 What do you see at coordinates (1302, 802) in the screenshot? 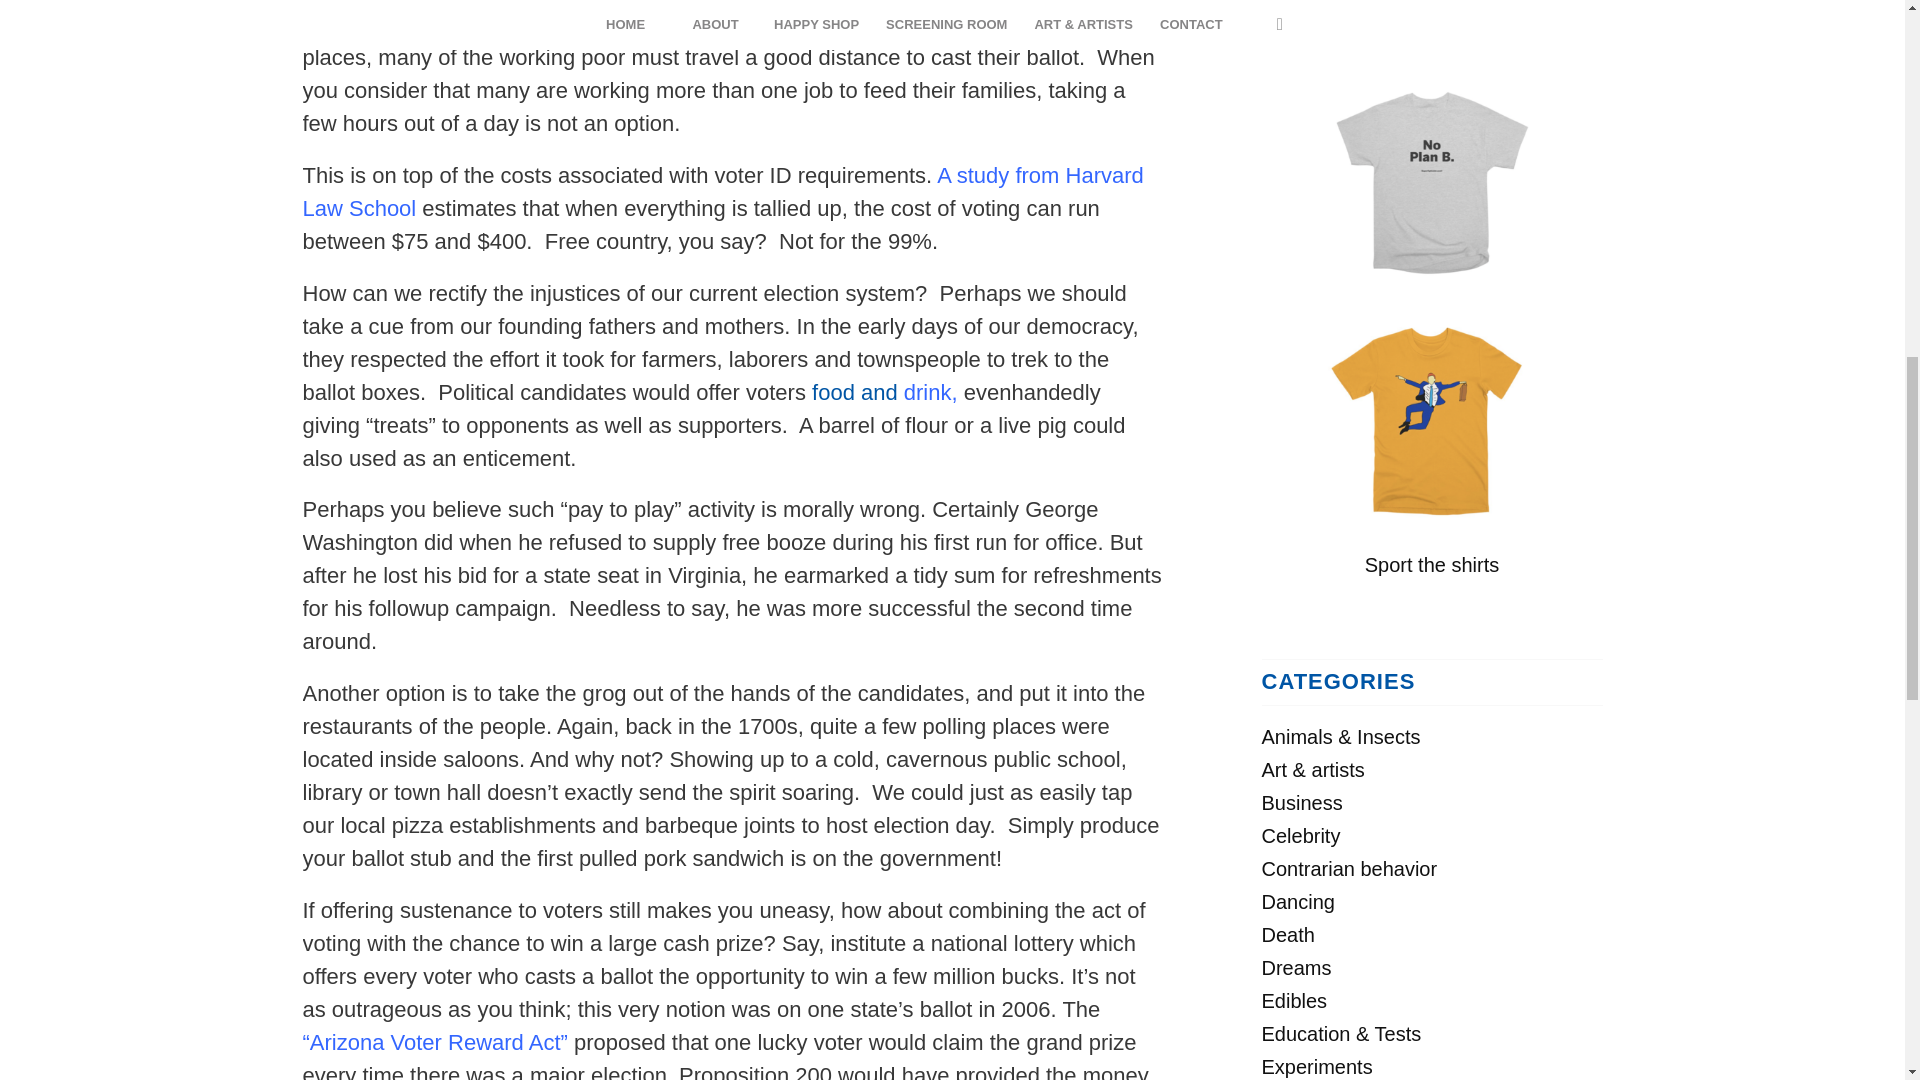
I see `Business` at bounding box center [1302, 802].